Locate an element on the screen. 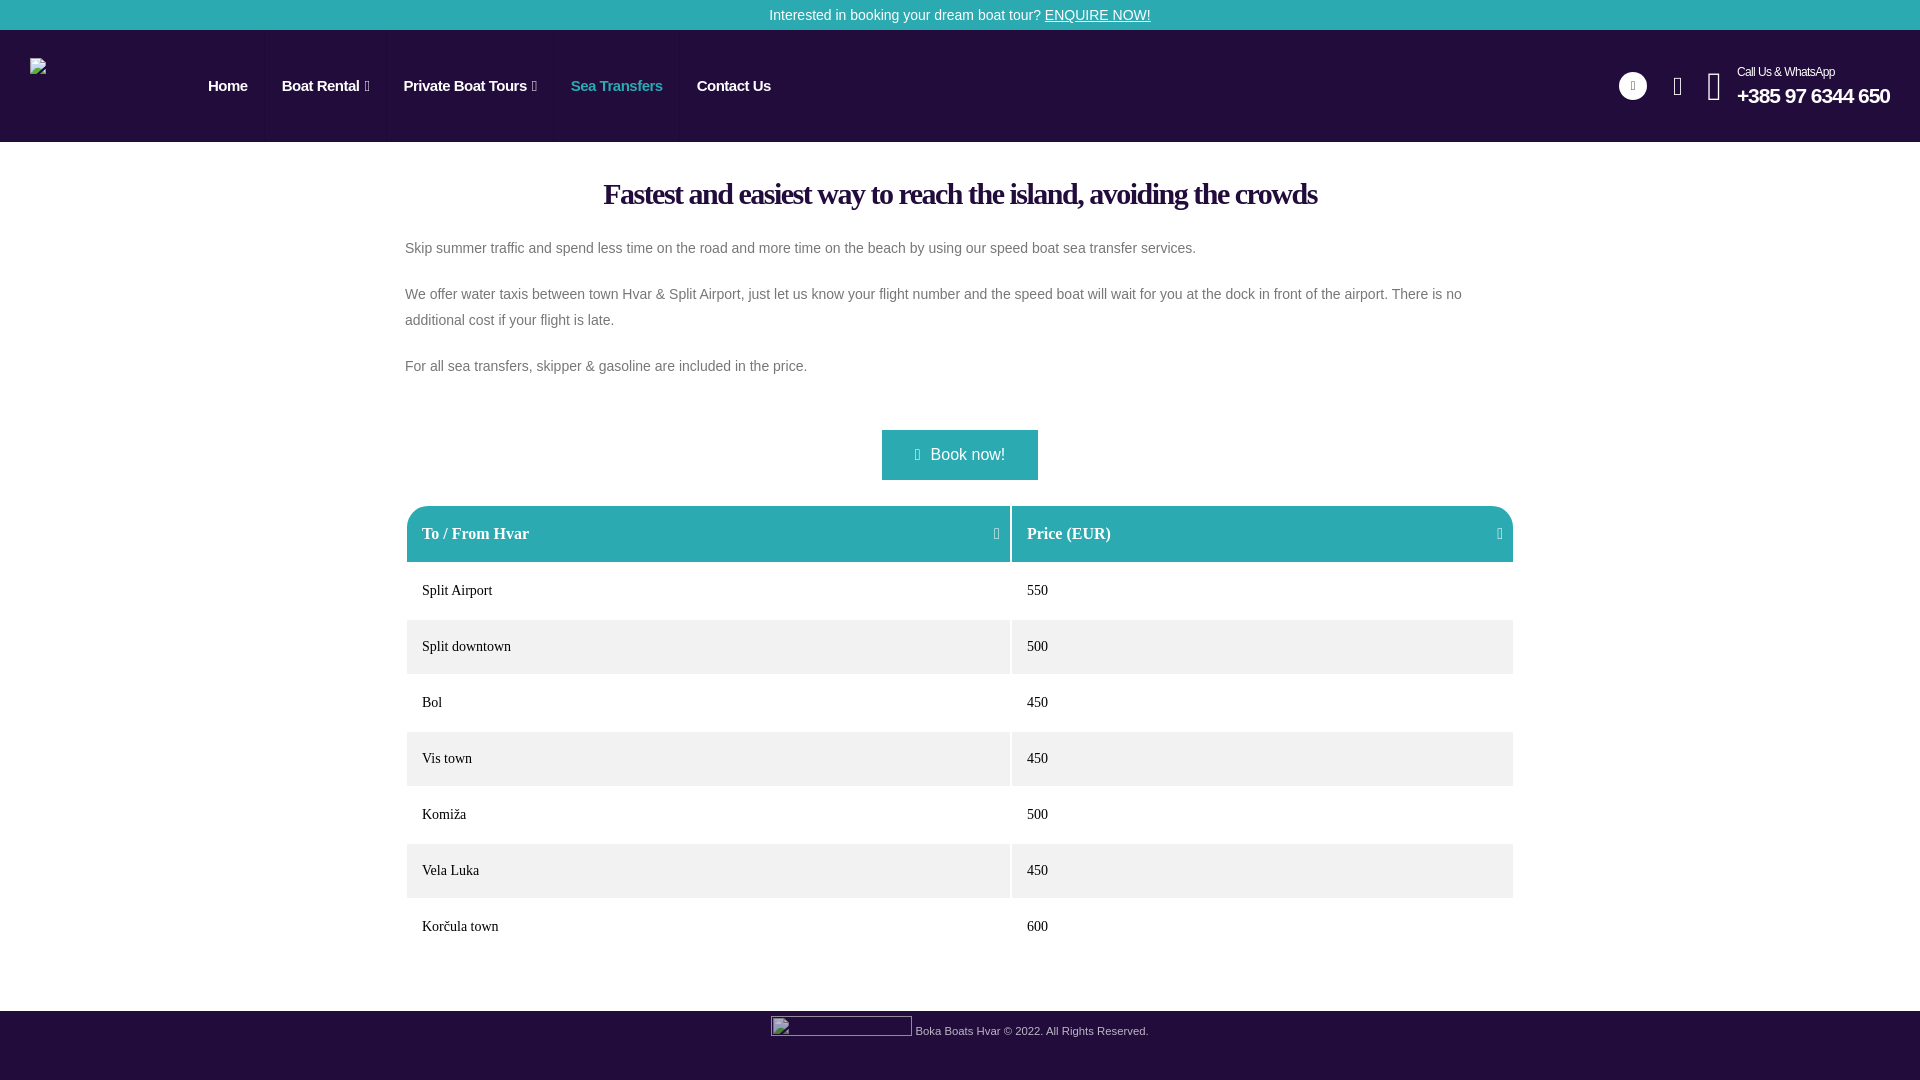 The width and height of the screenshot is (1920, 1080). Sea Transfers is located at coordinates (616, 86).